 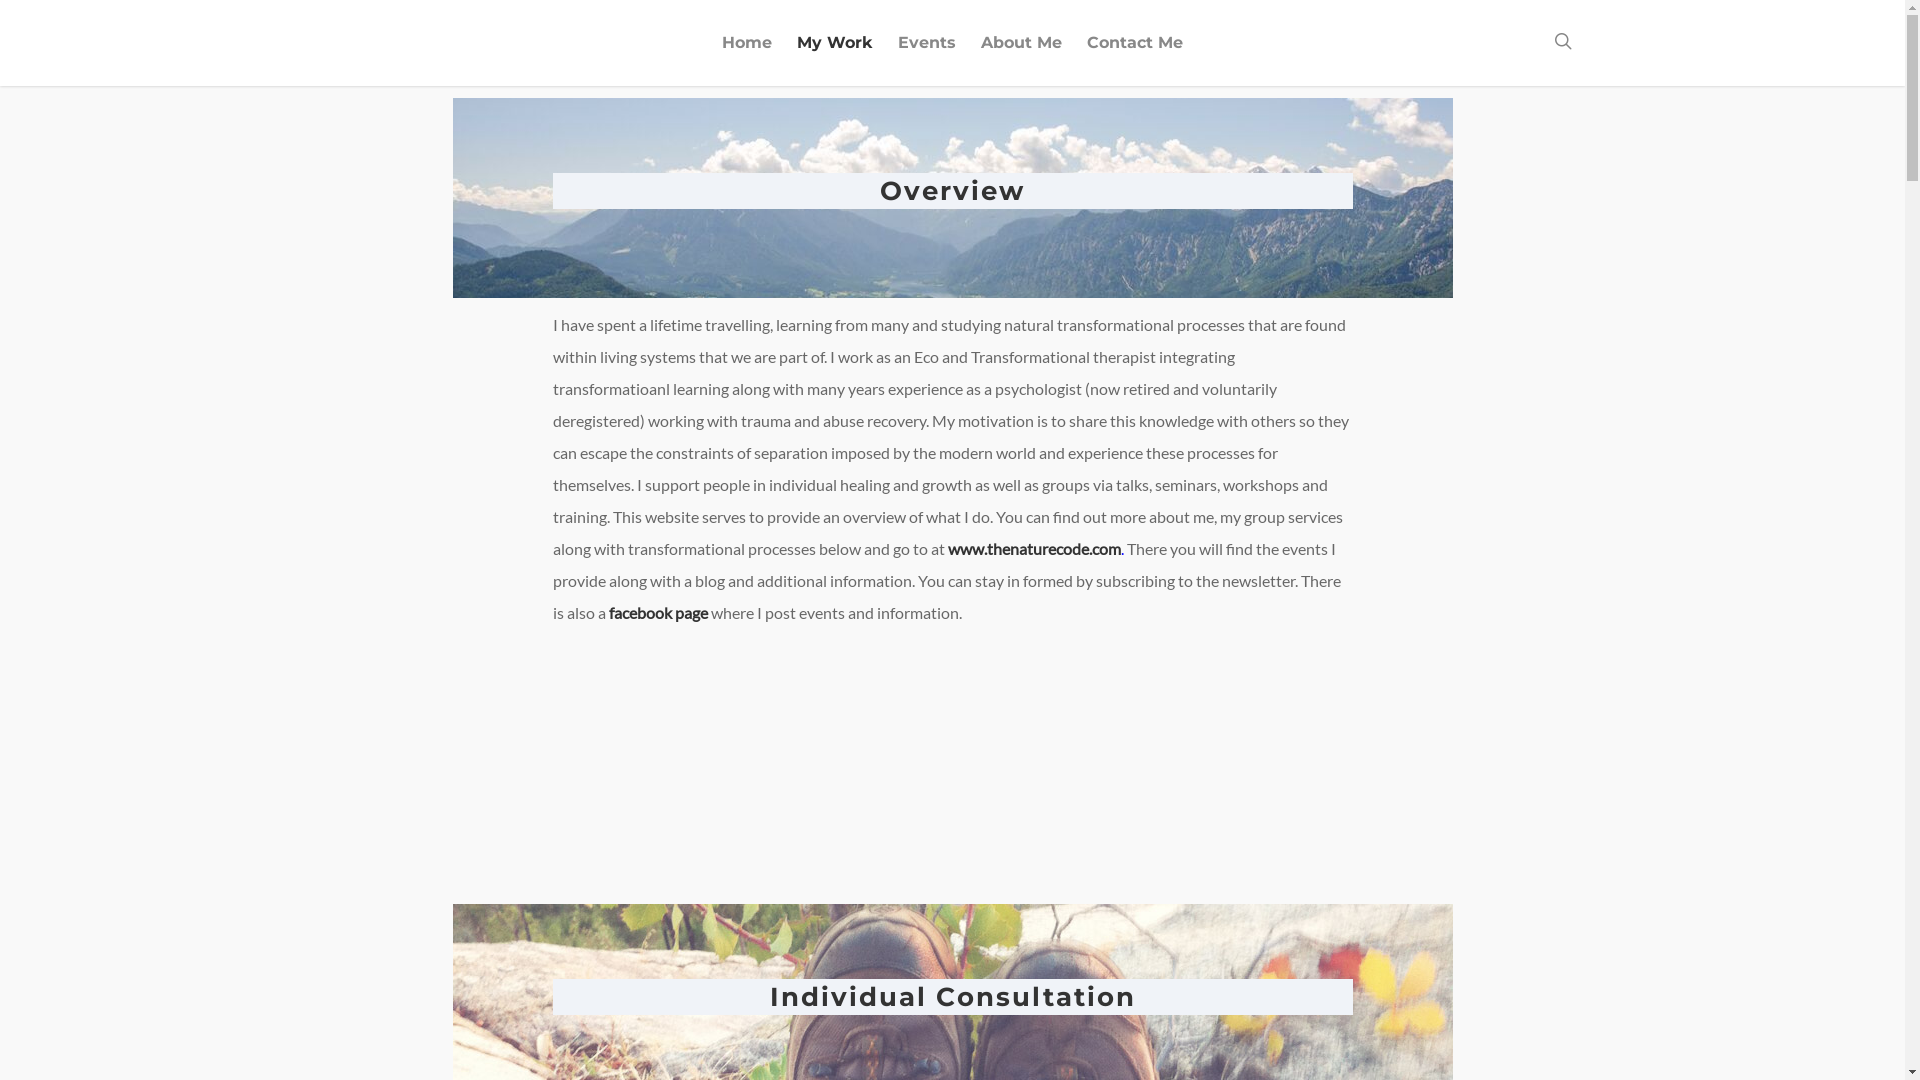 I want to click on Home, so click(x=747, y=57).